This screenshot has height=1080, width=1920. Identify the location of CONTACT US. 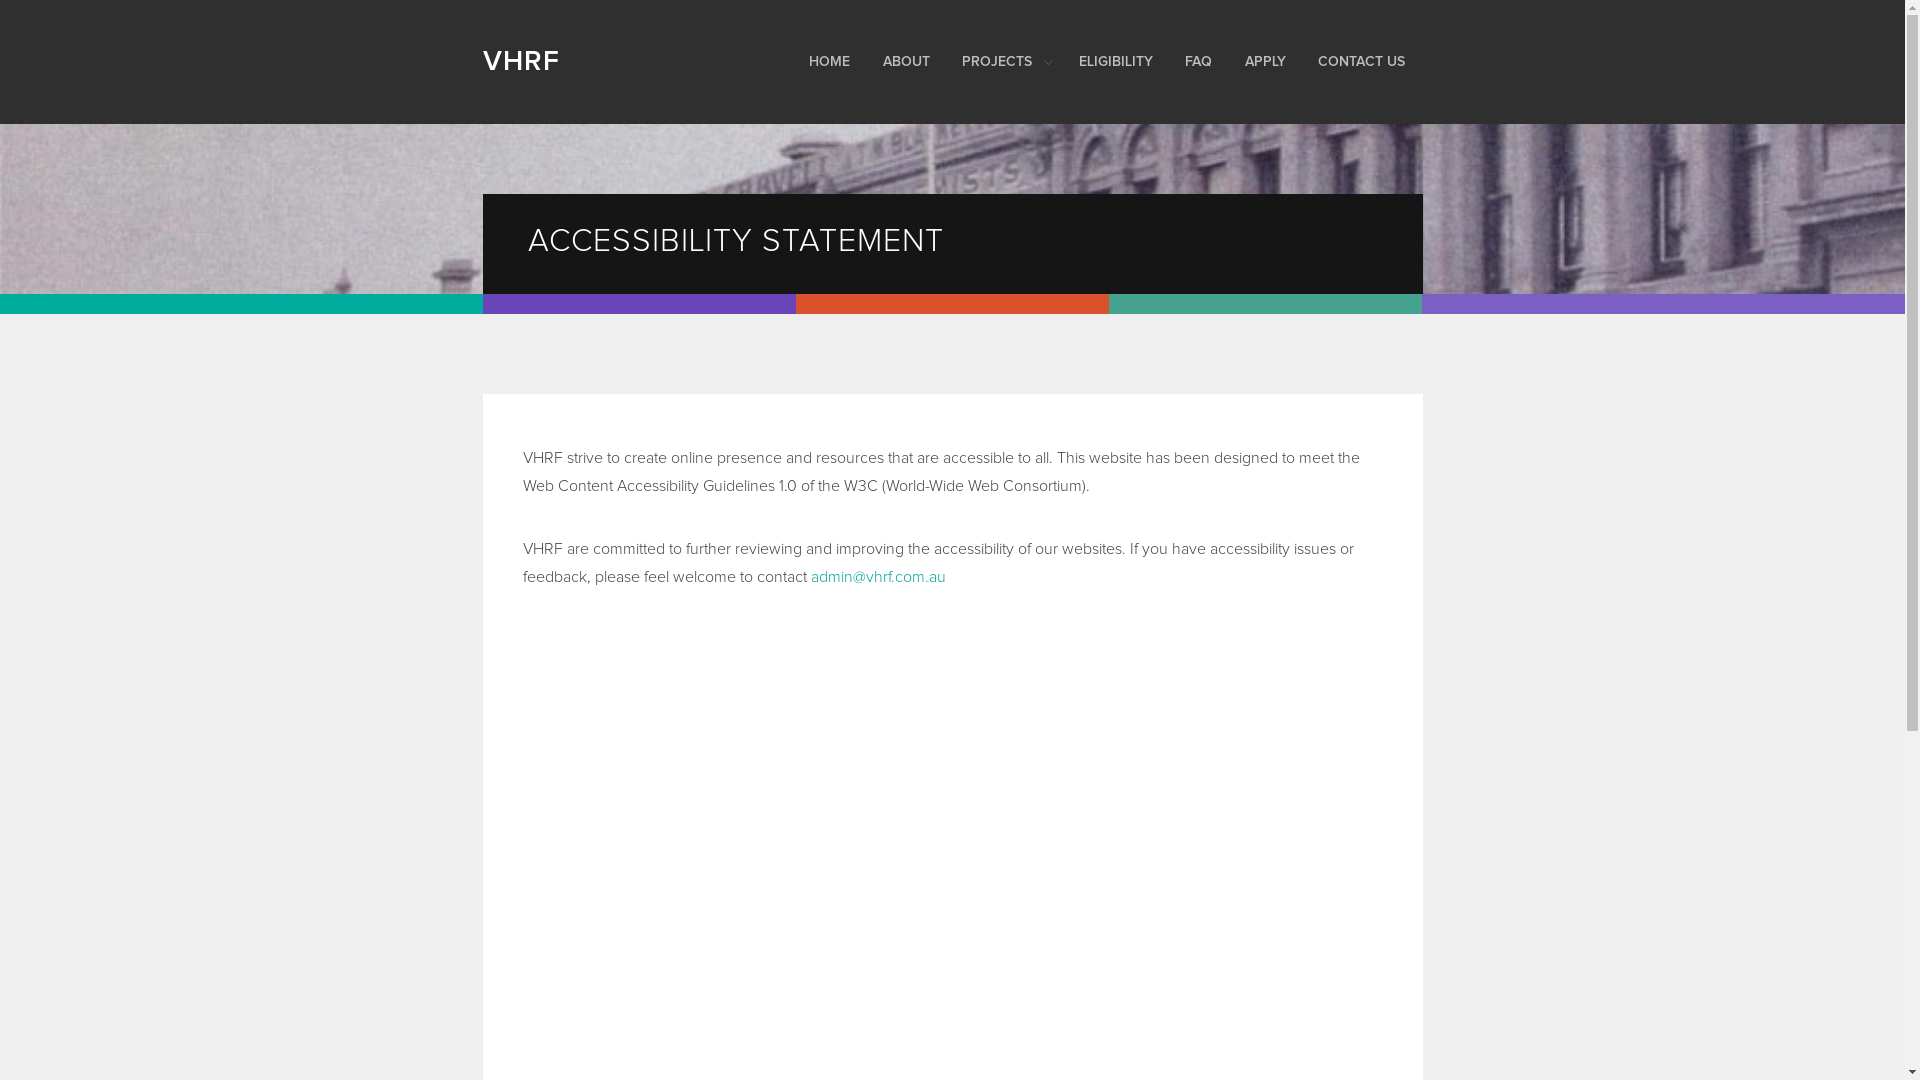
(1370, 62).